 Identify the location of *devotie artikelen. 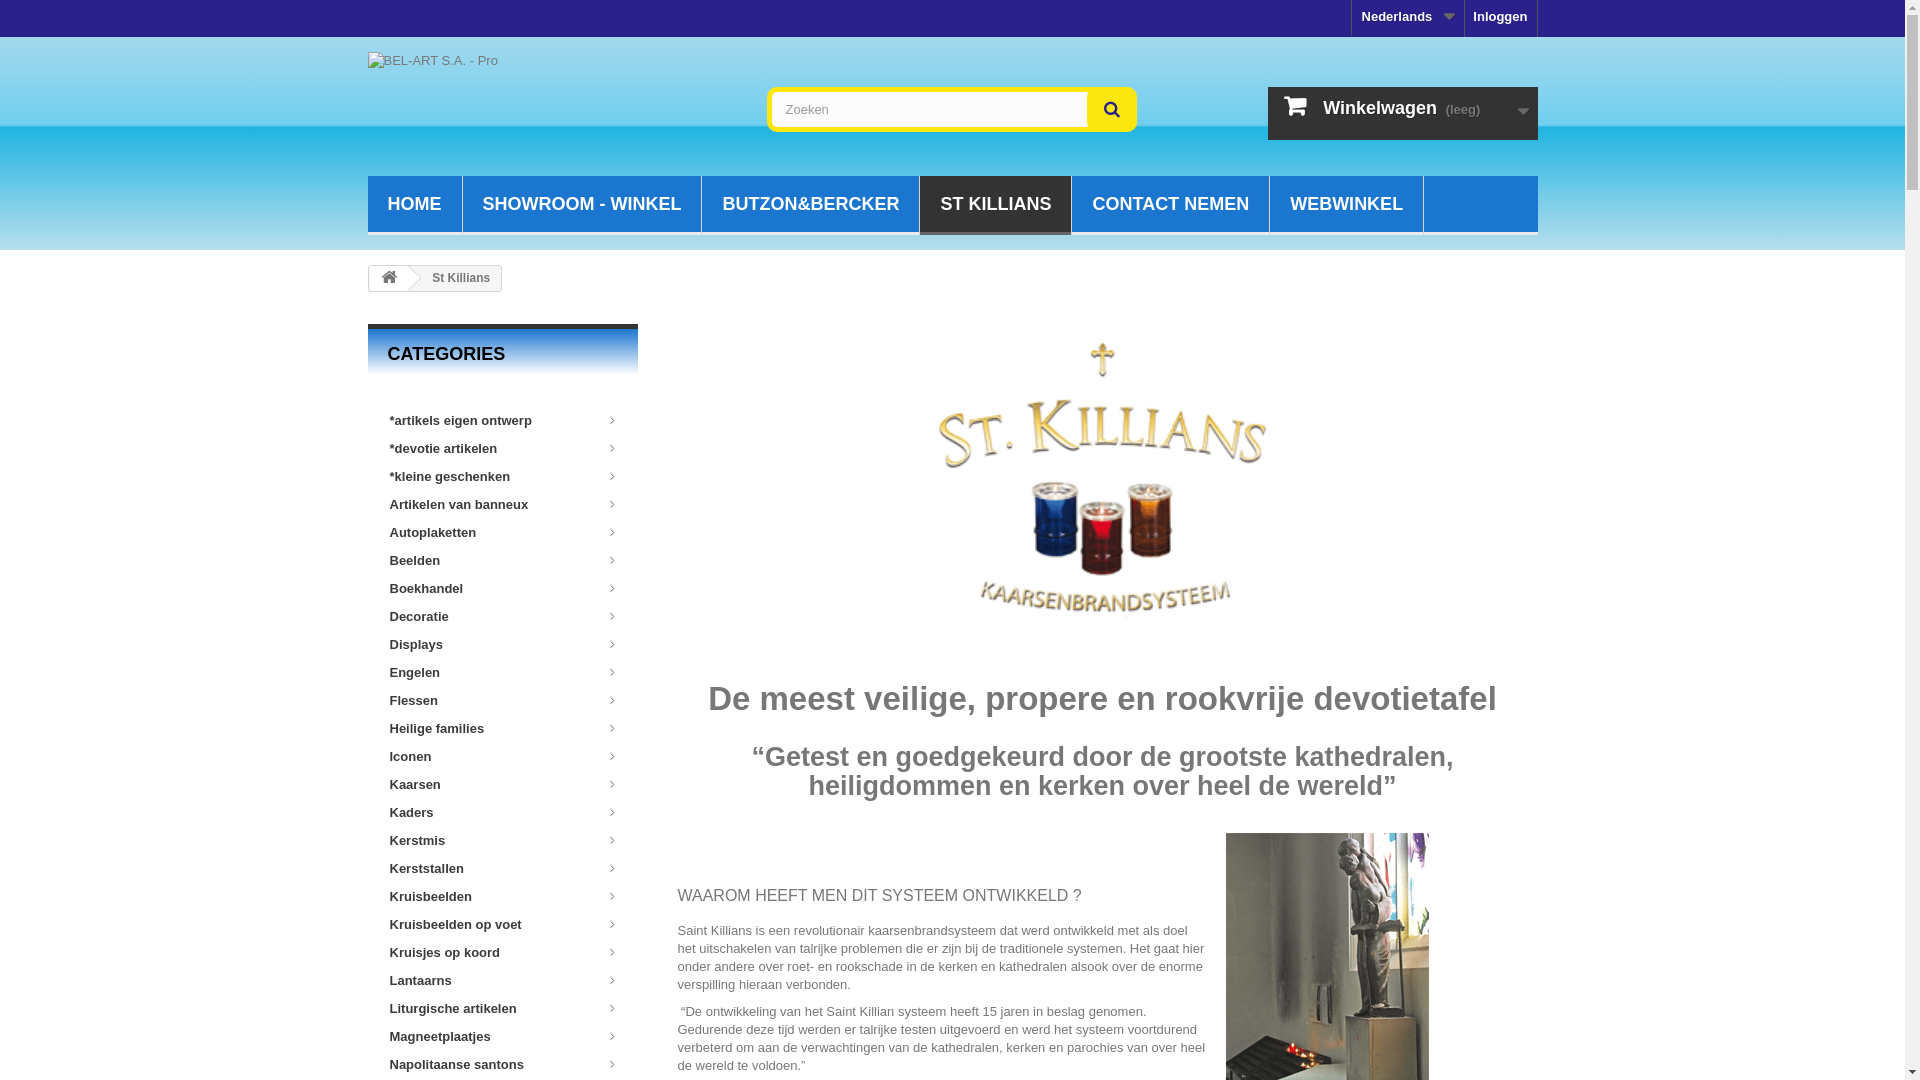
(499, 448).